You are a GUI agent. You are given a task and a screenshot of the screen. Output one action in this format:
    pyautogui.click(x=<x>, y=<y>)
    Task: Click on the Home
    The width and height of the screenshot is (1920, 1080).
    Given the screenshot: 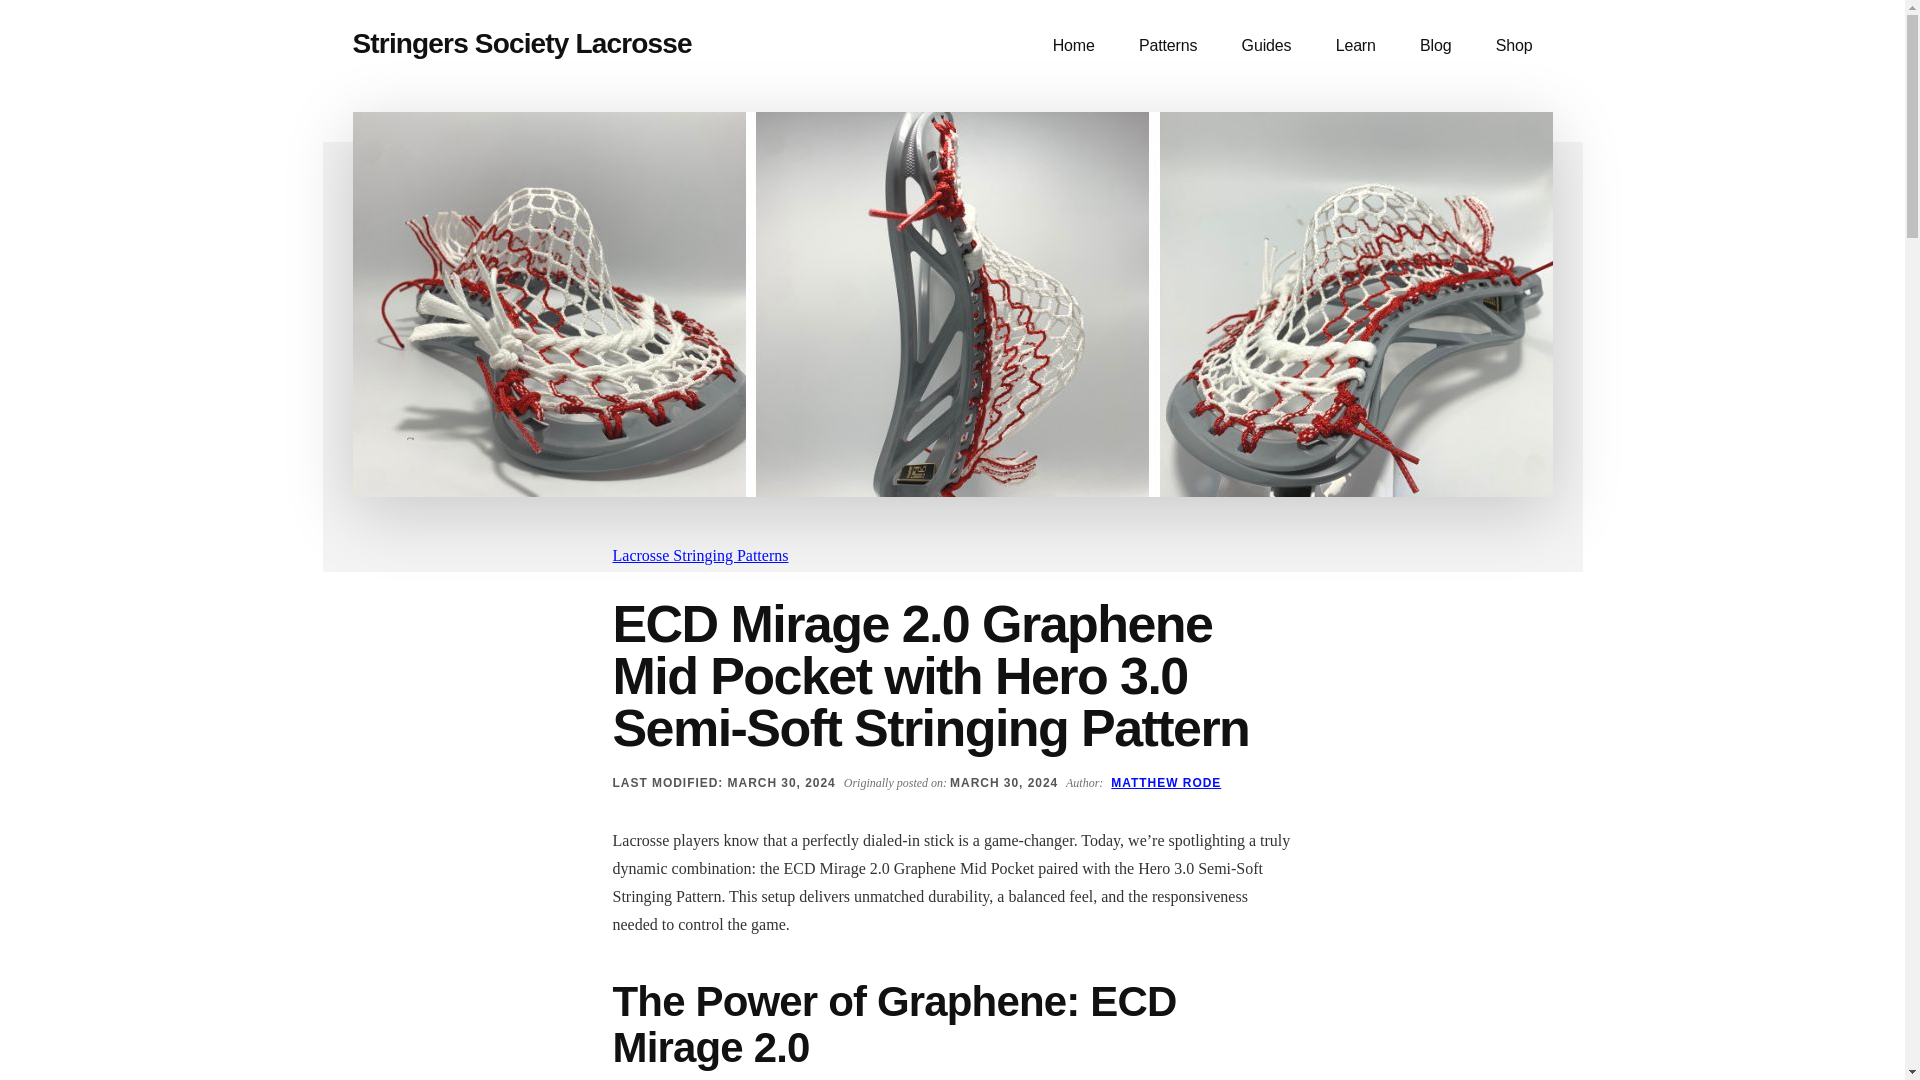 What is the action you would take?
    pyautogui.click(x=1074, y=46)
    